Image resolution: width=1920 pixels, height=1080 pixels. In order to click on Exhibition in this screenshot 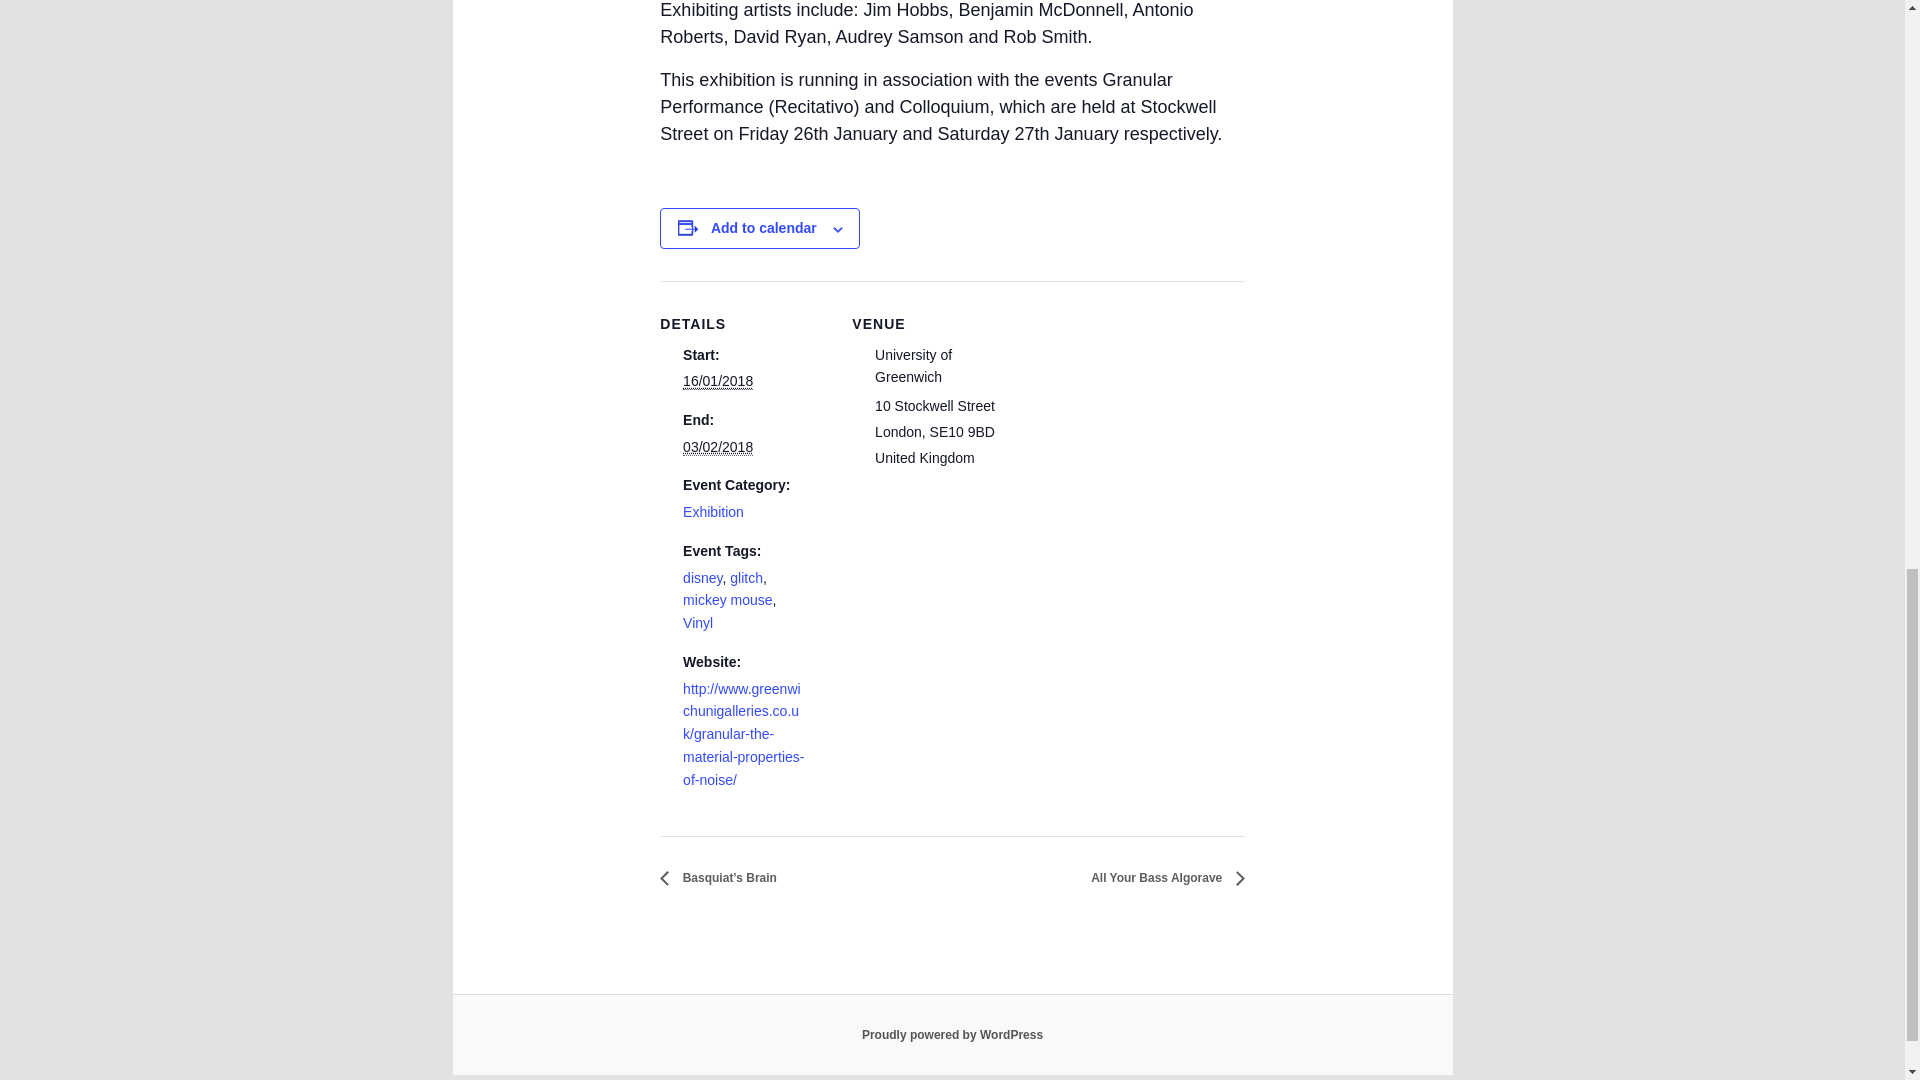, I will do `click(714, 512)`.